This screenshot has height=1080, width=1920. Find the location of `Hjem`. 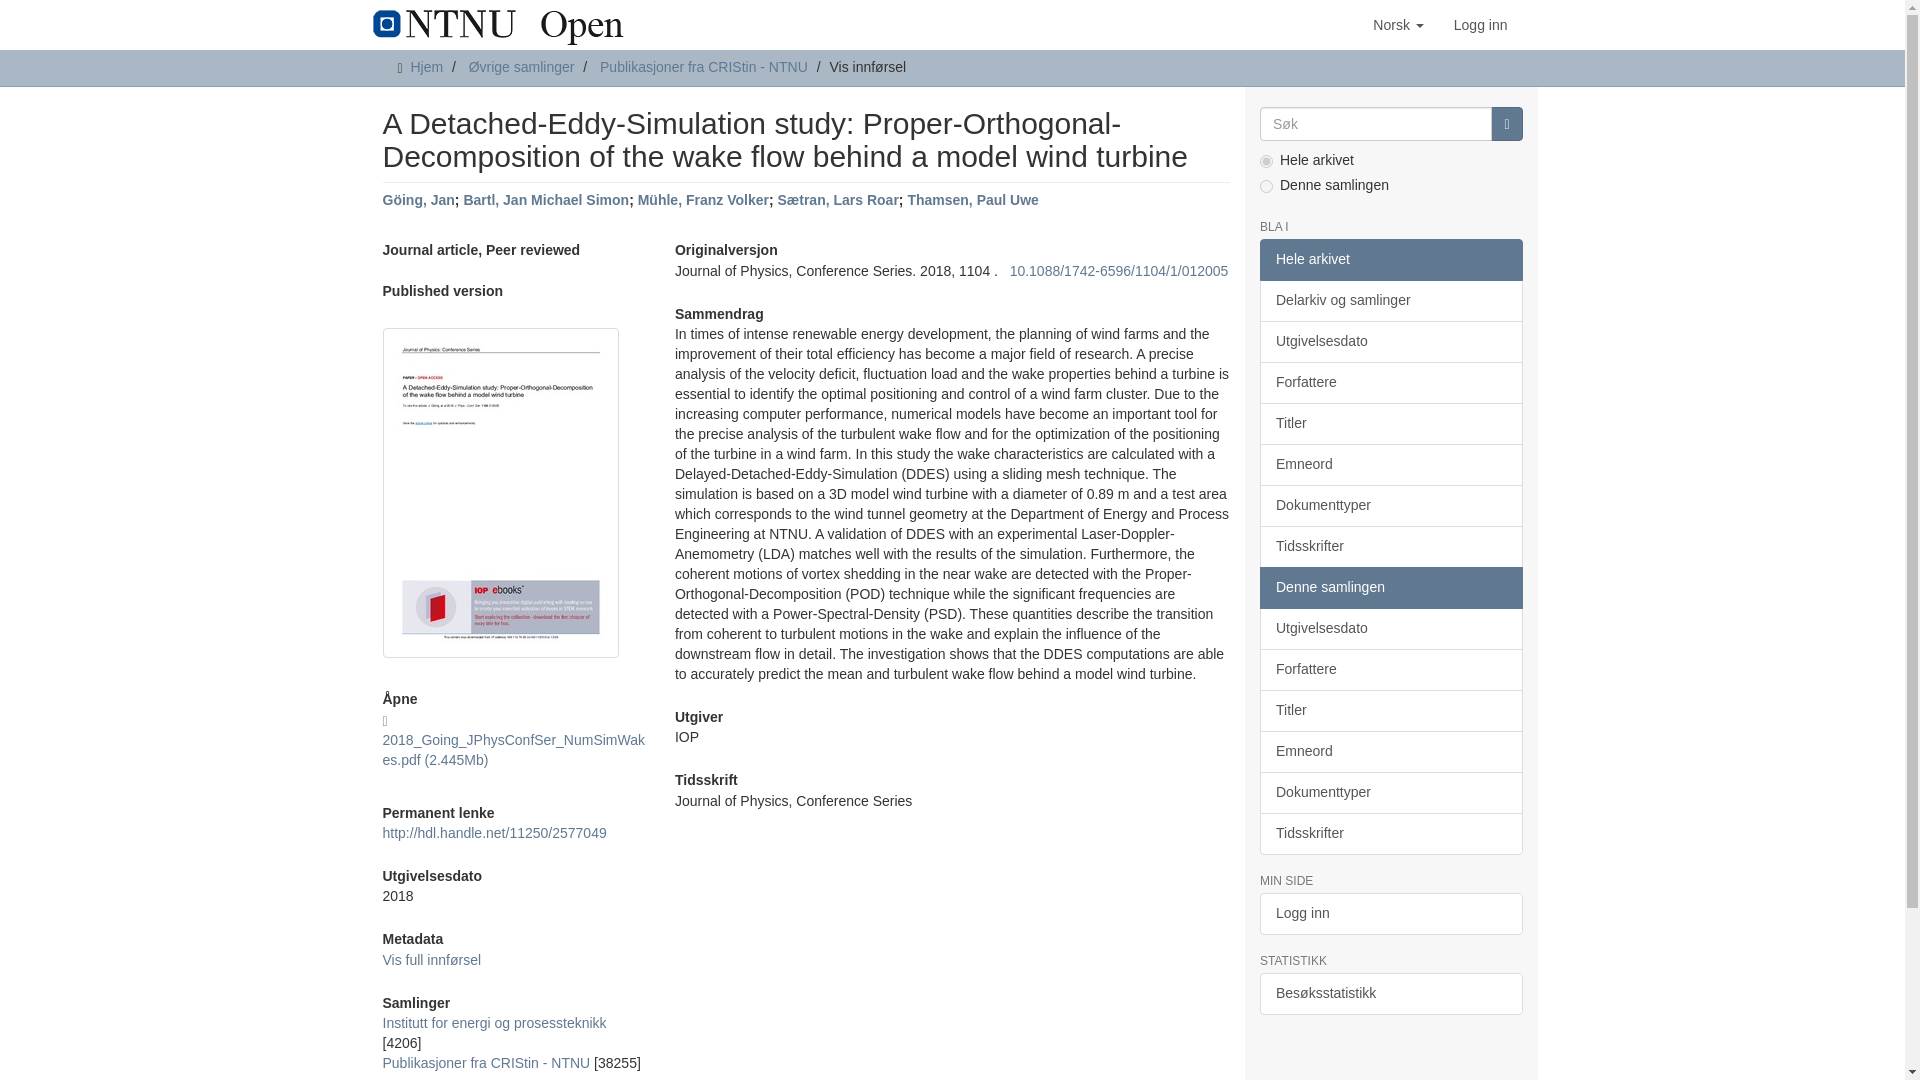

Hjem is located at coordinates (426, 66).